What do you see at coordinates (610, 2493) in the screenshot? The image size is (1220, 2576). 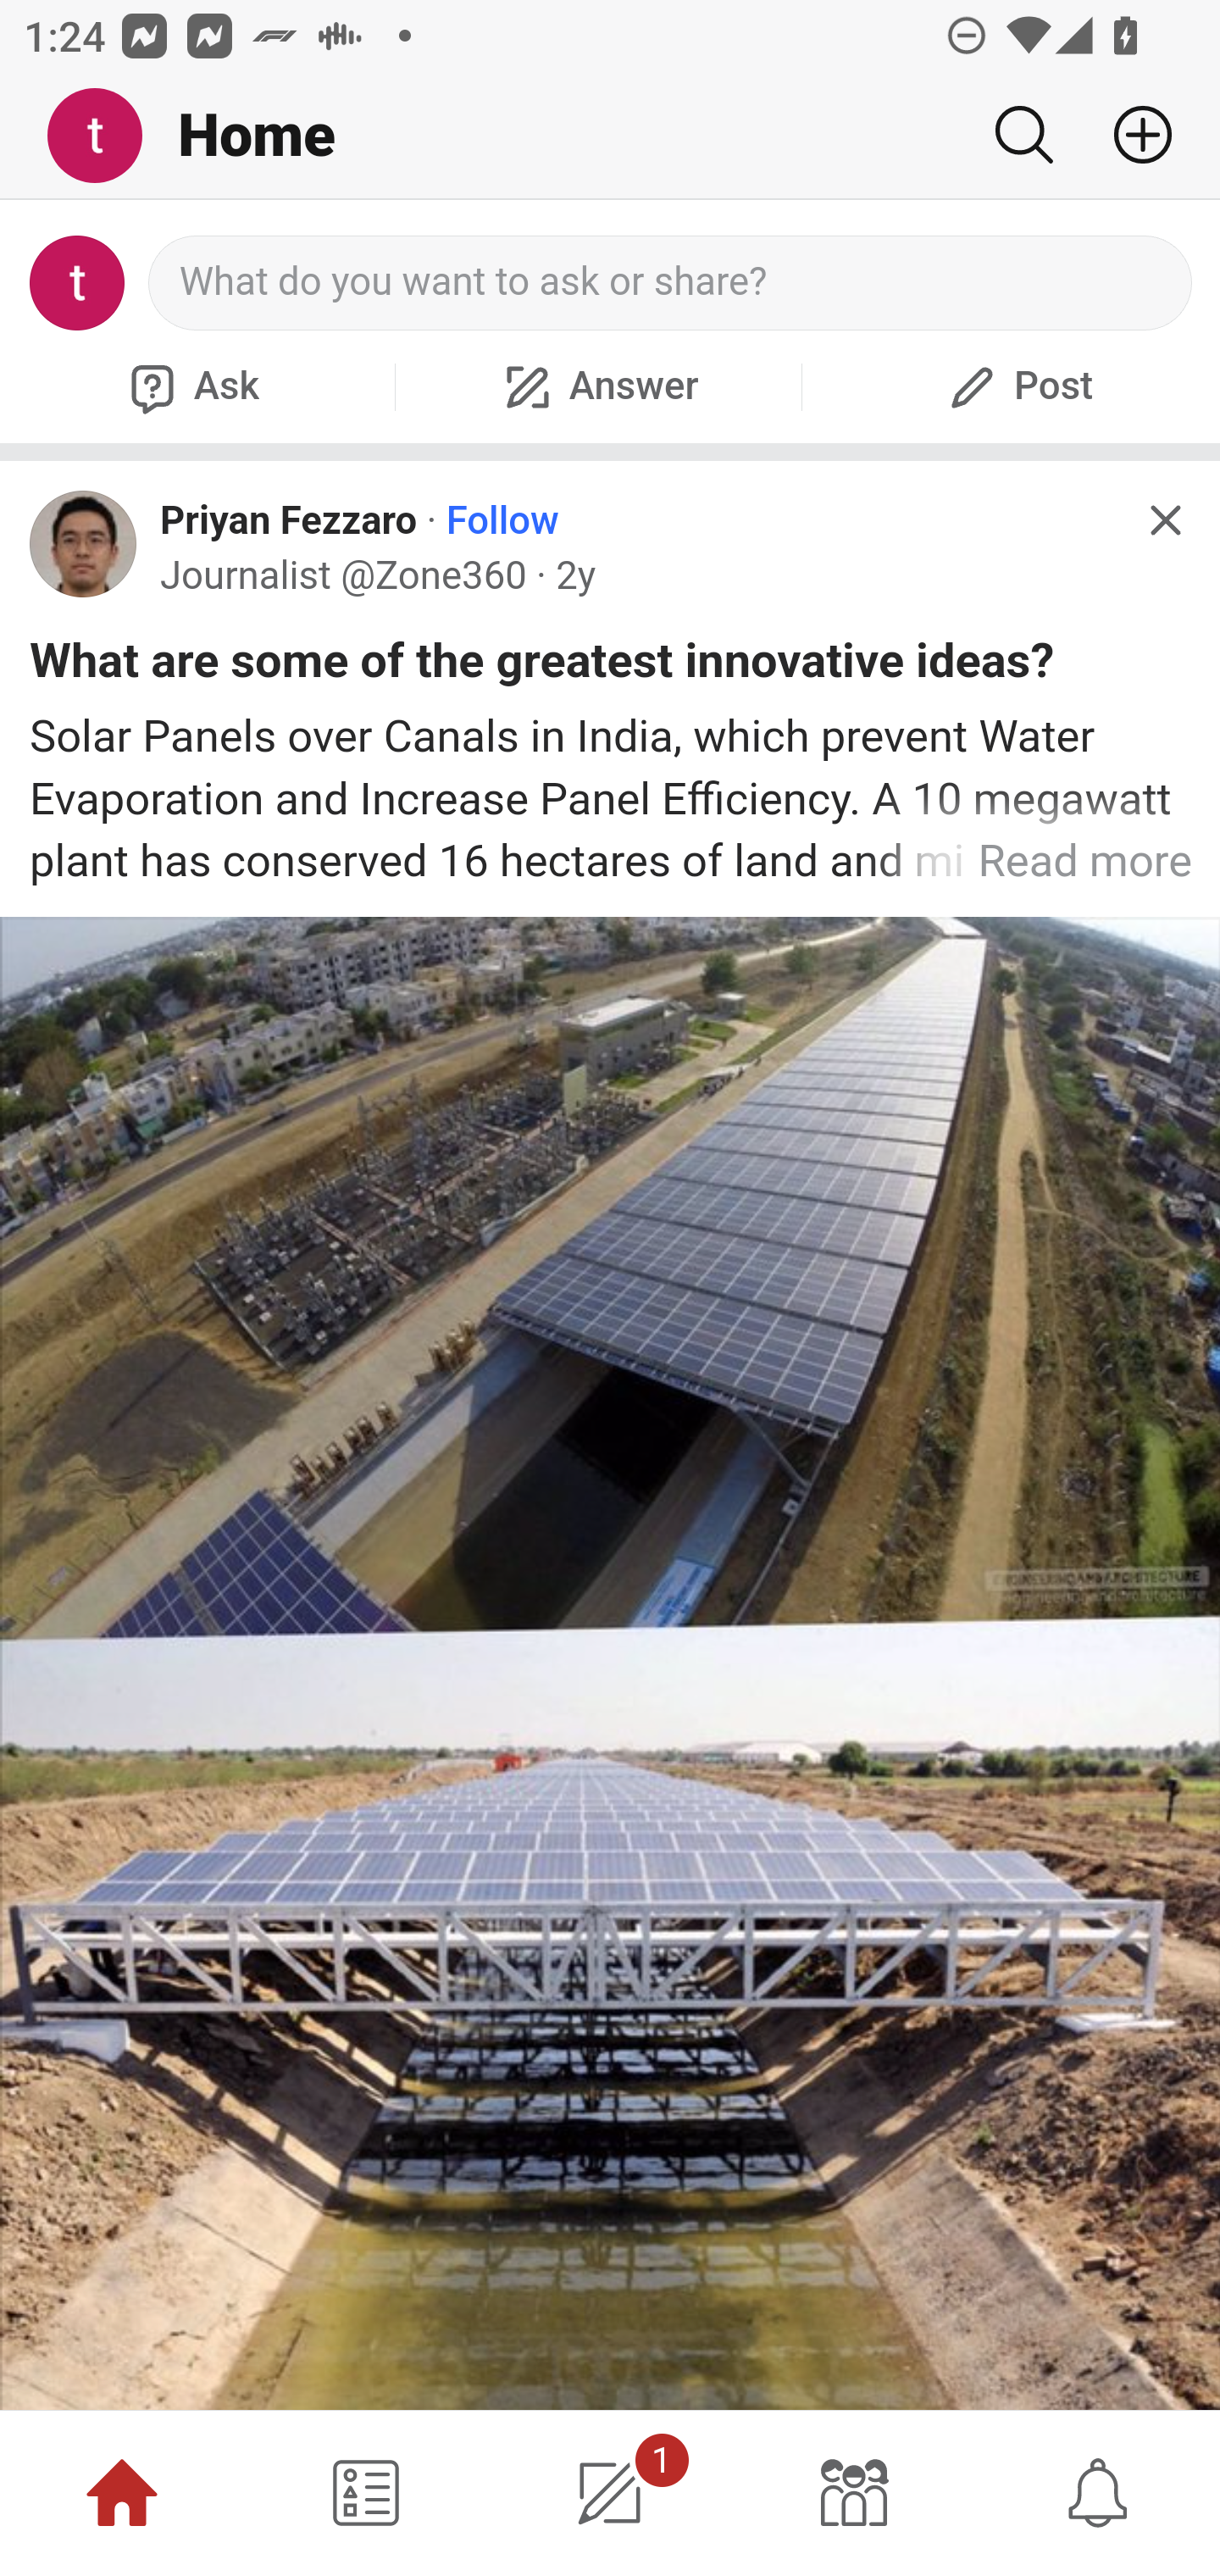 I see `1` at bounding box center [610, 2493].